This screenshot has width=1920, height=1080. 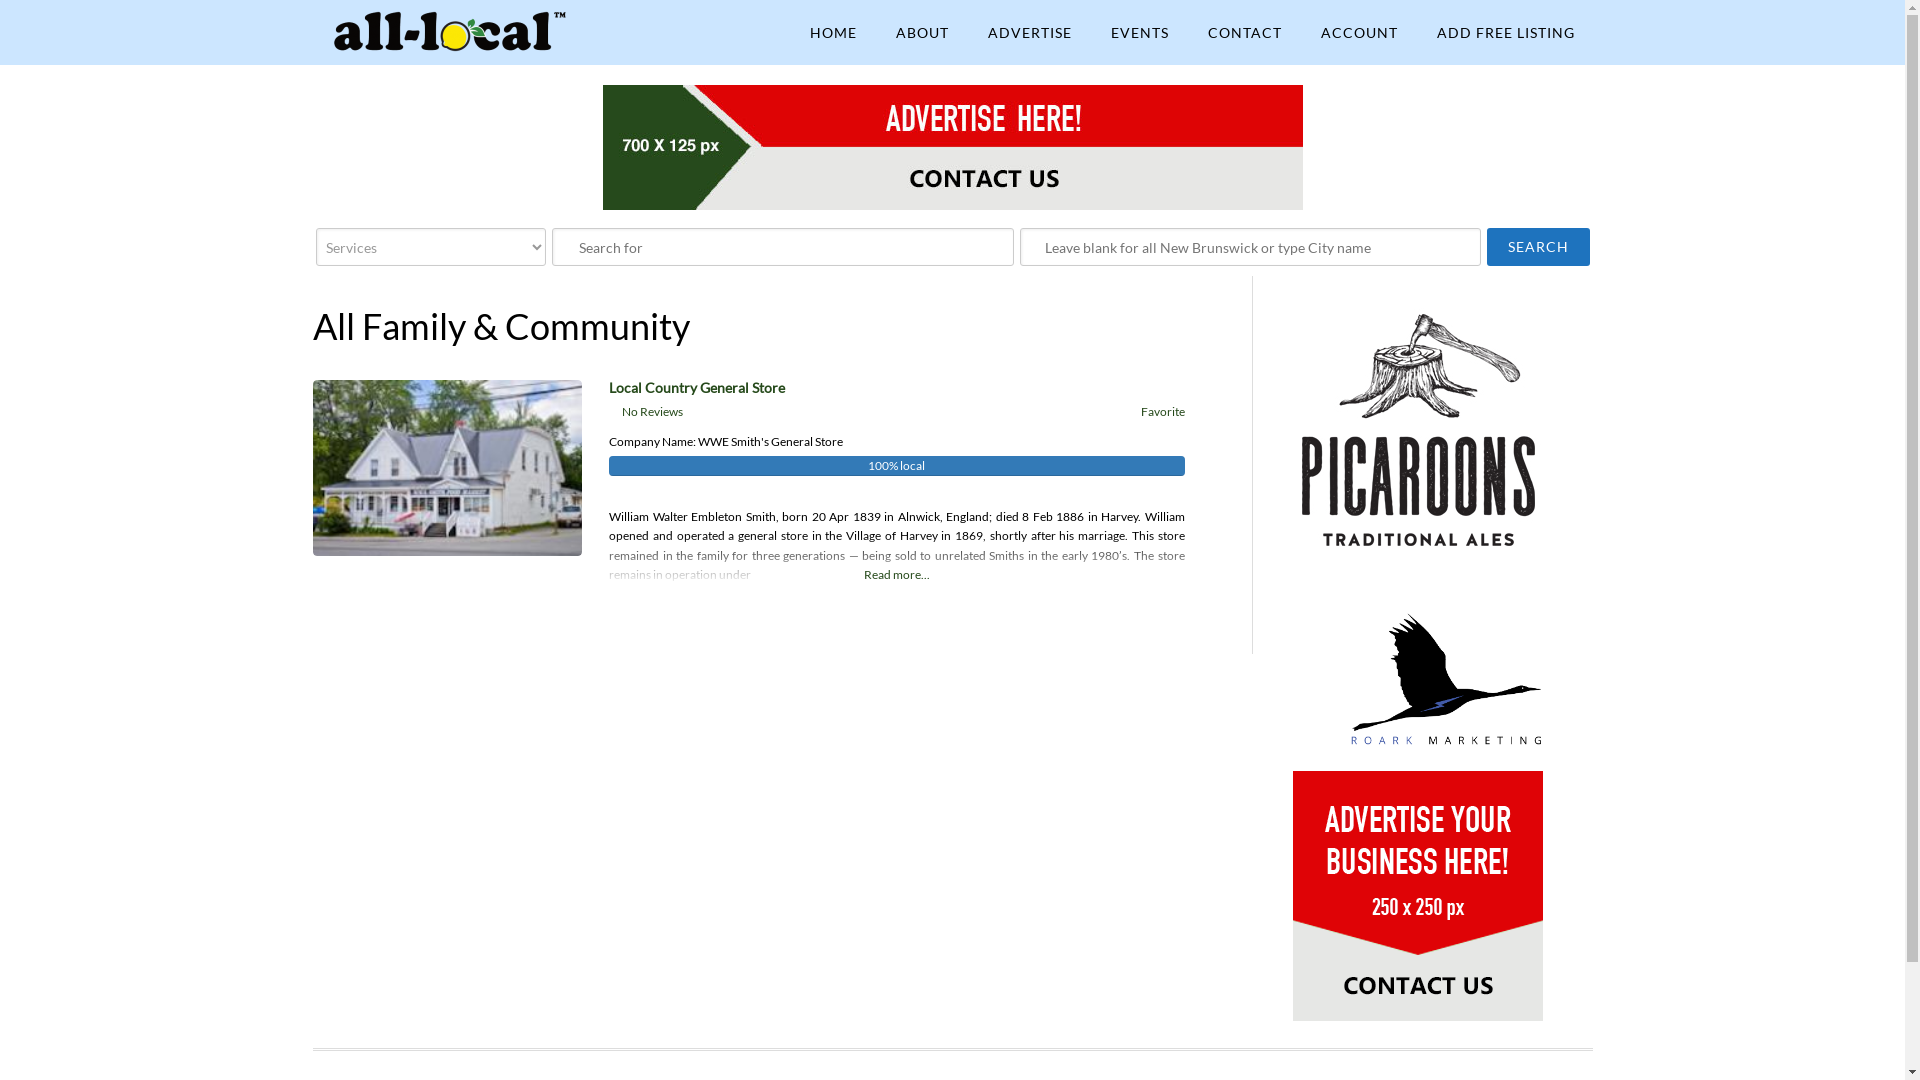 What do you see at coordinates (500, 326) in the screenshot?
I see `All Family & Community` at bounding box center [500, 326].